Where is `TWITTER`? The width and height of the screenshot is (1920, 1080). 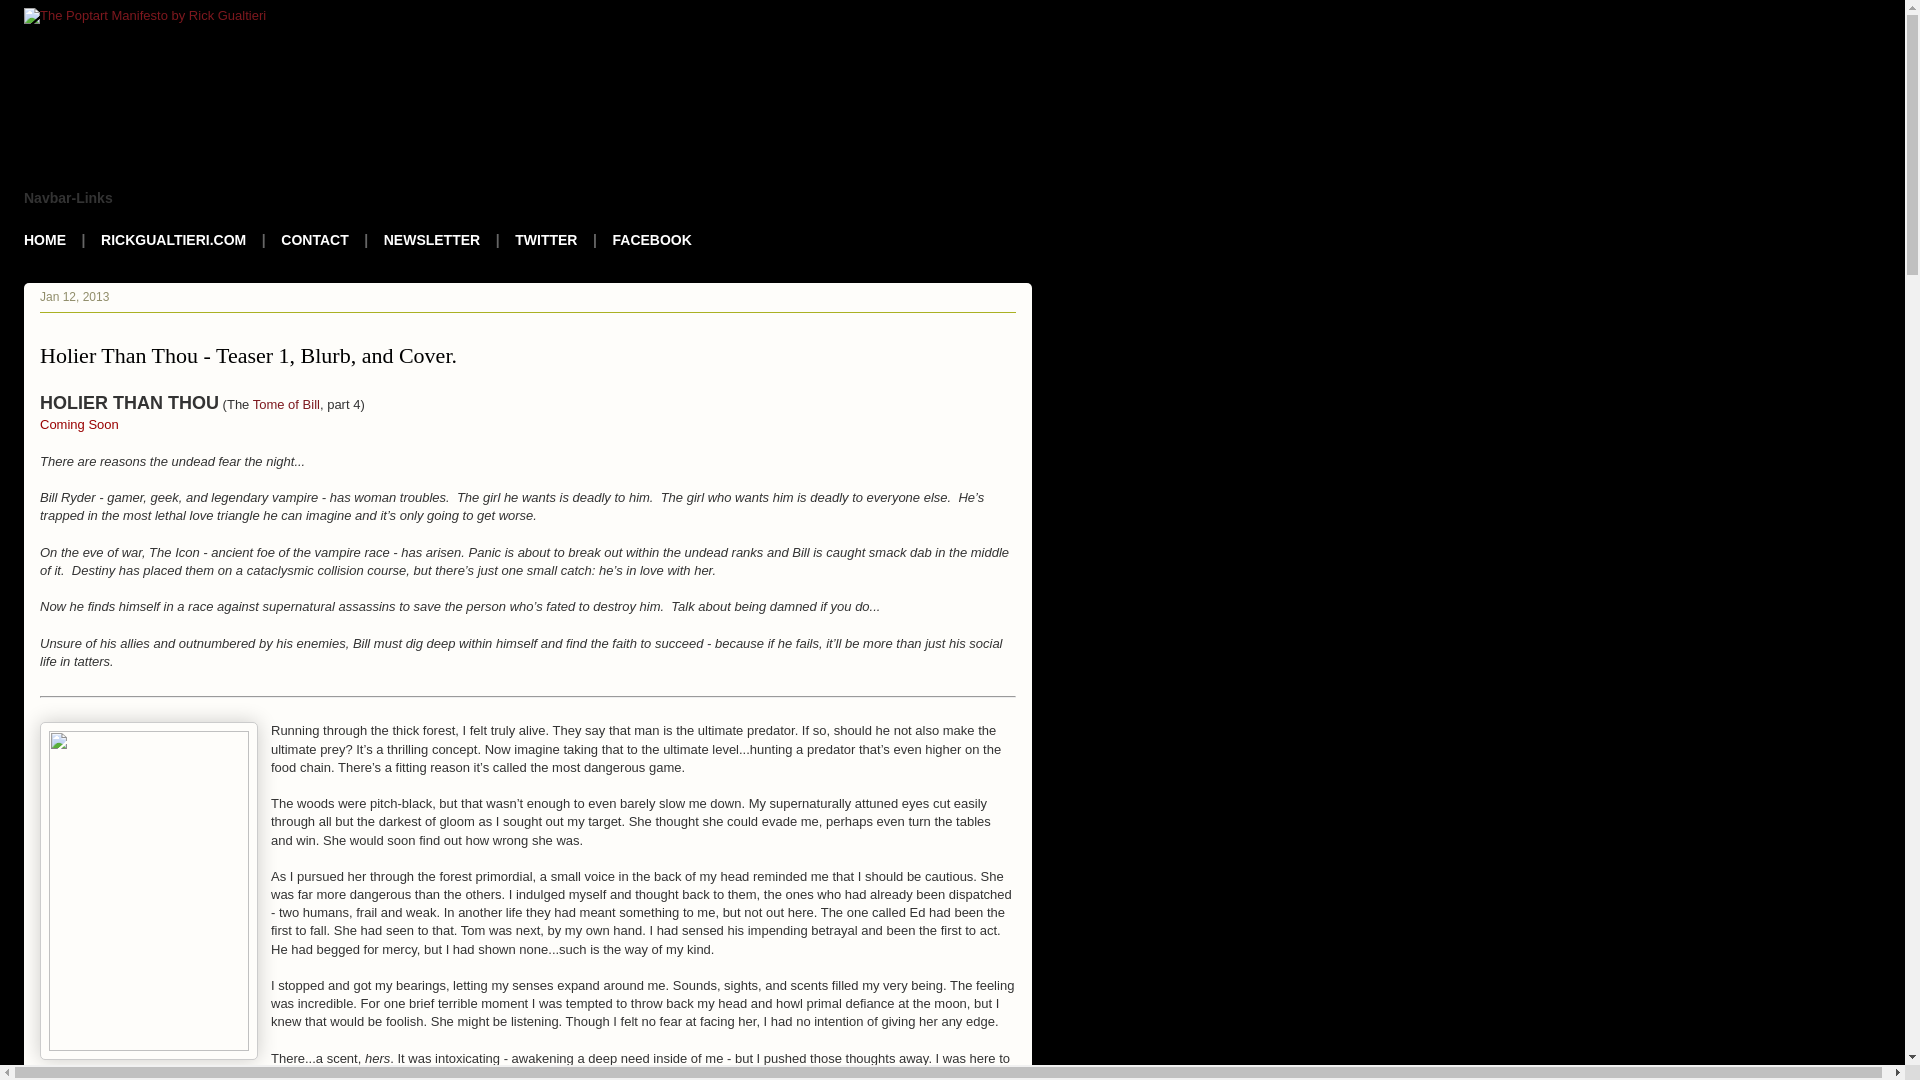 TWITTER is located at coordinates (546, 240).